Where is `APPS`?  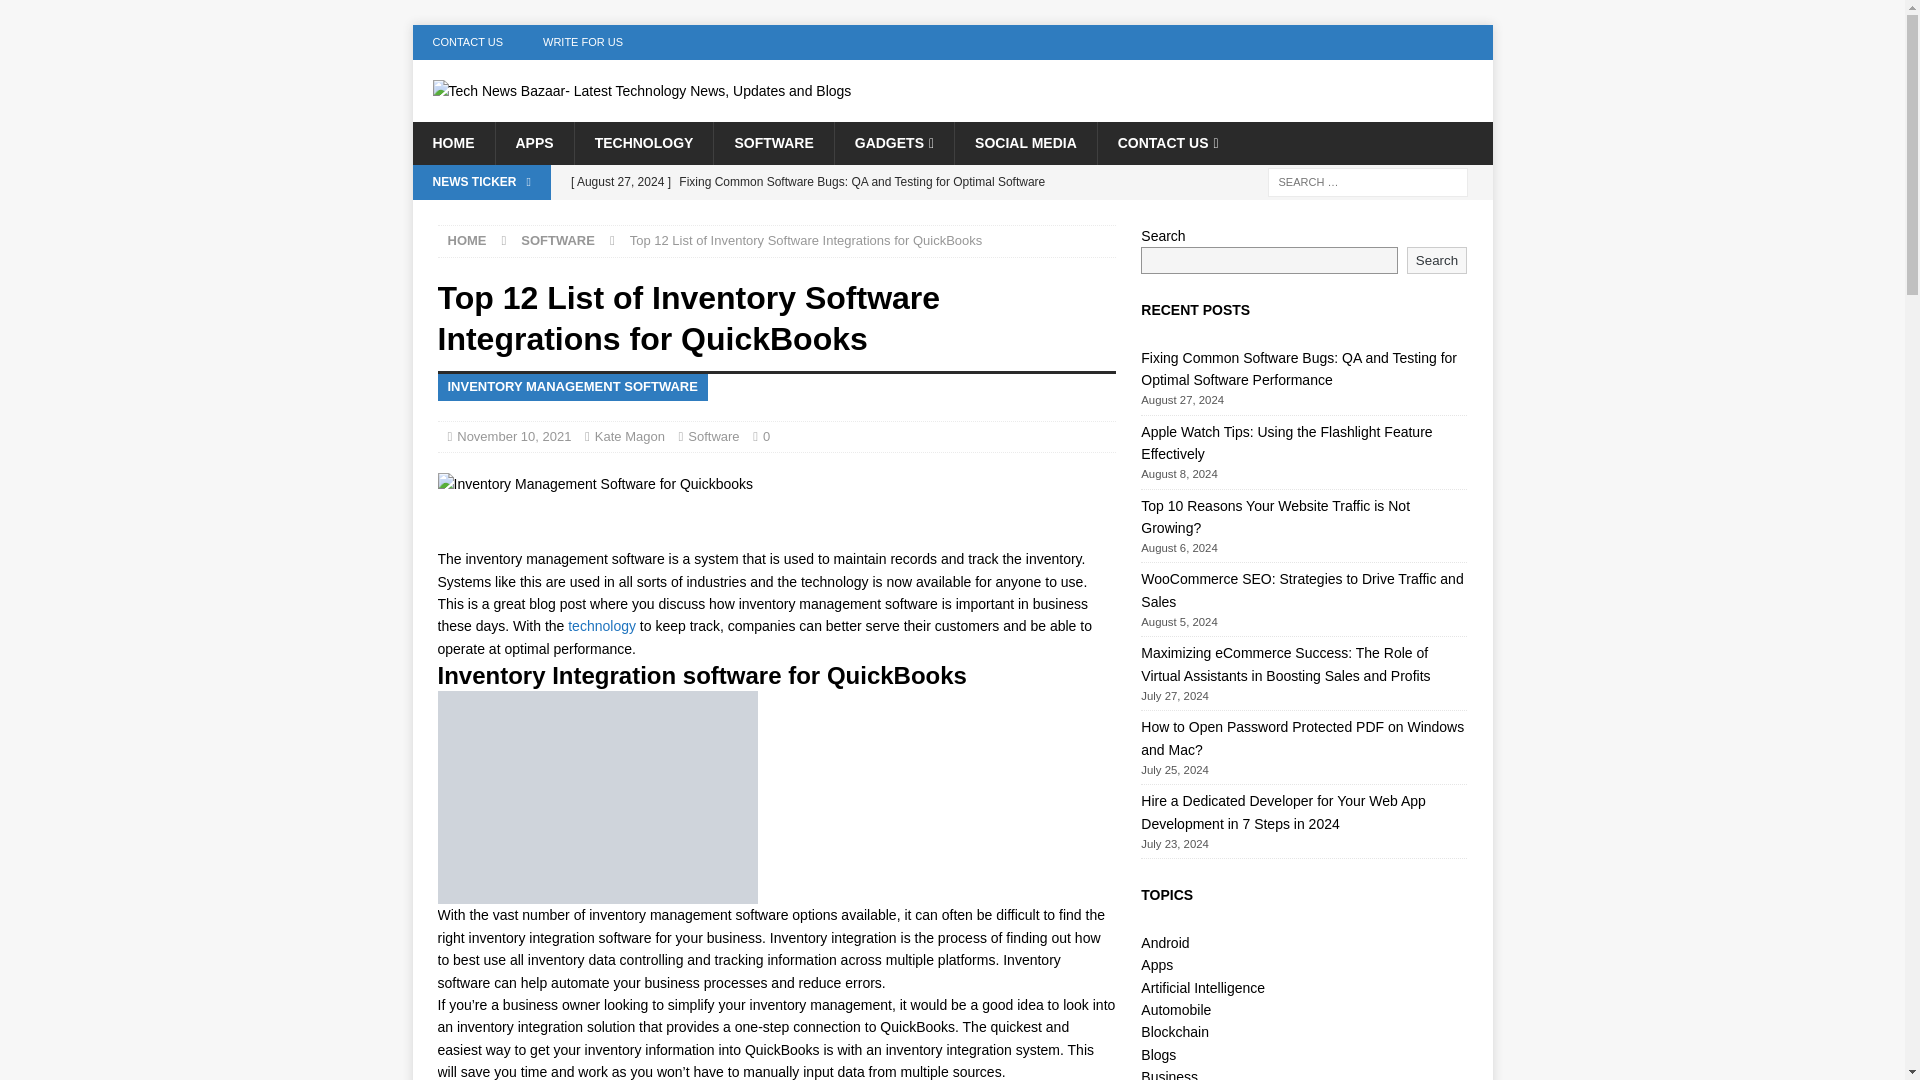 APPS is located at coordinates (532, 143).